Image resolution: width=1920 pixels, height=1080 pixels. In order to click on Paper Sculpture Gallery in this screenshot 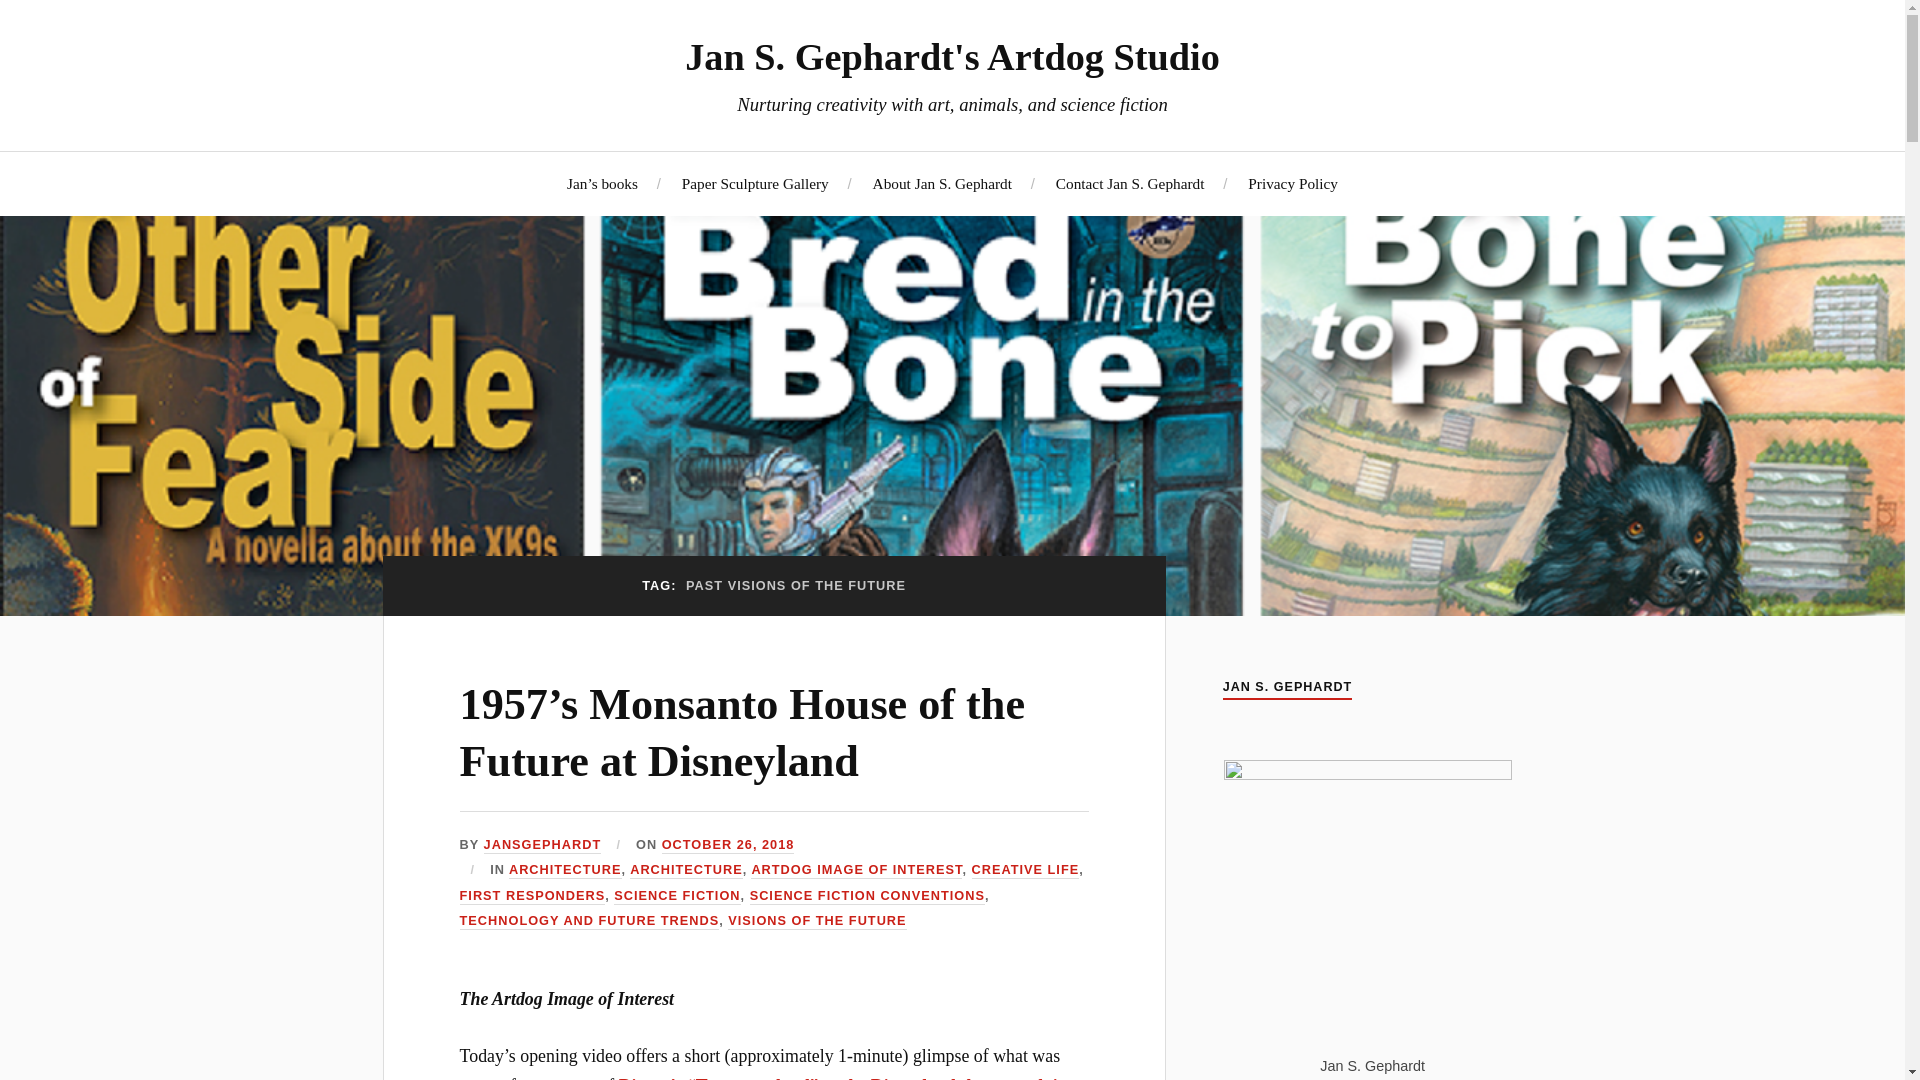, I will do `click(755, 183)`.